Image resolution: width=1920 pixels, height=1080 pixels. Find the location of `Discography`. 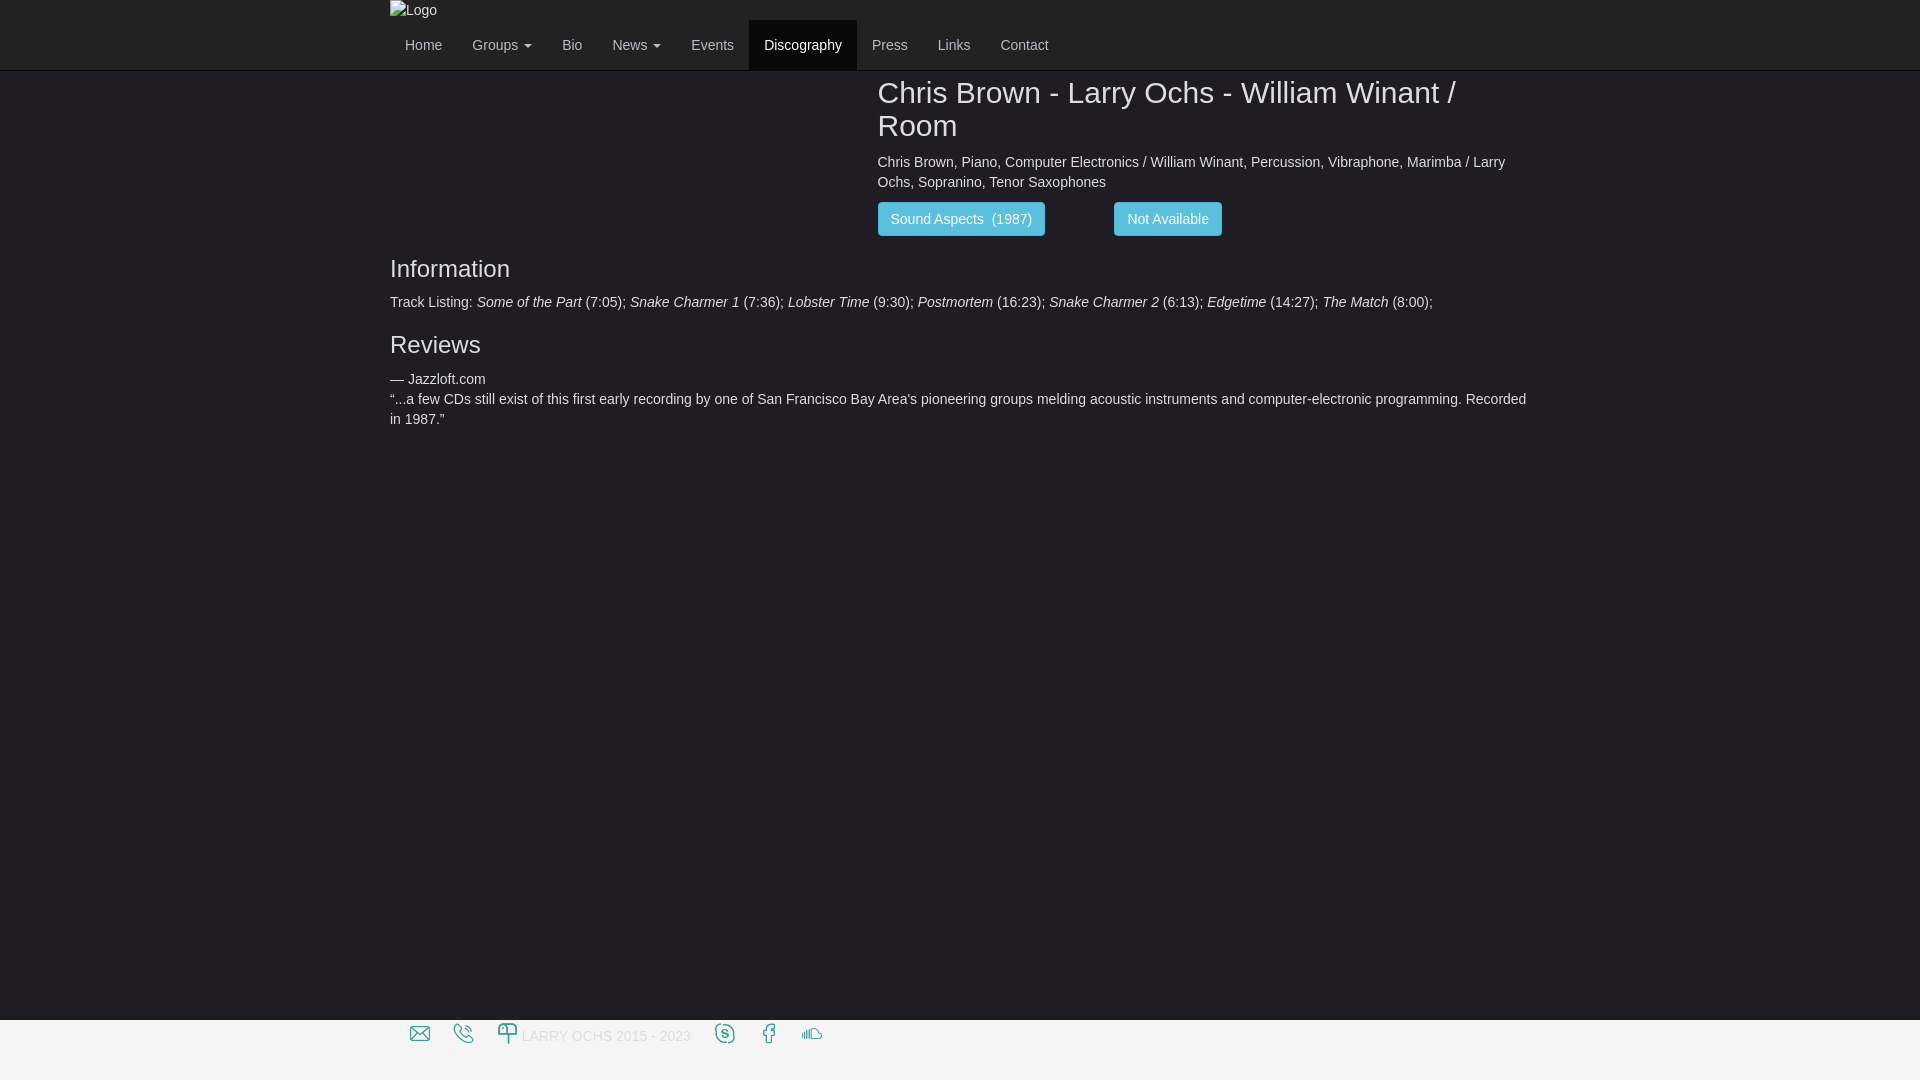

Discography is located at coordinates (499, 18).